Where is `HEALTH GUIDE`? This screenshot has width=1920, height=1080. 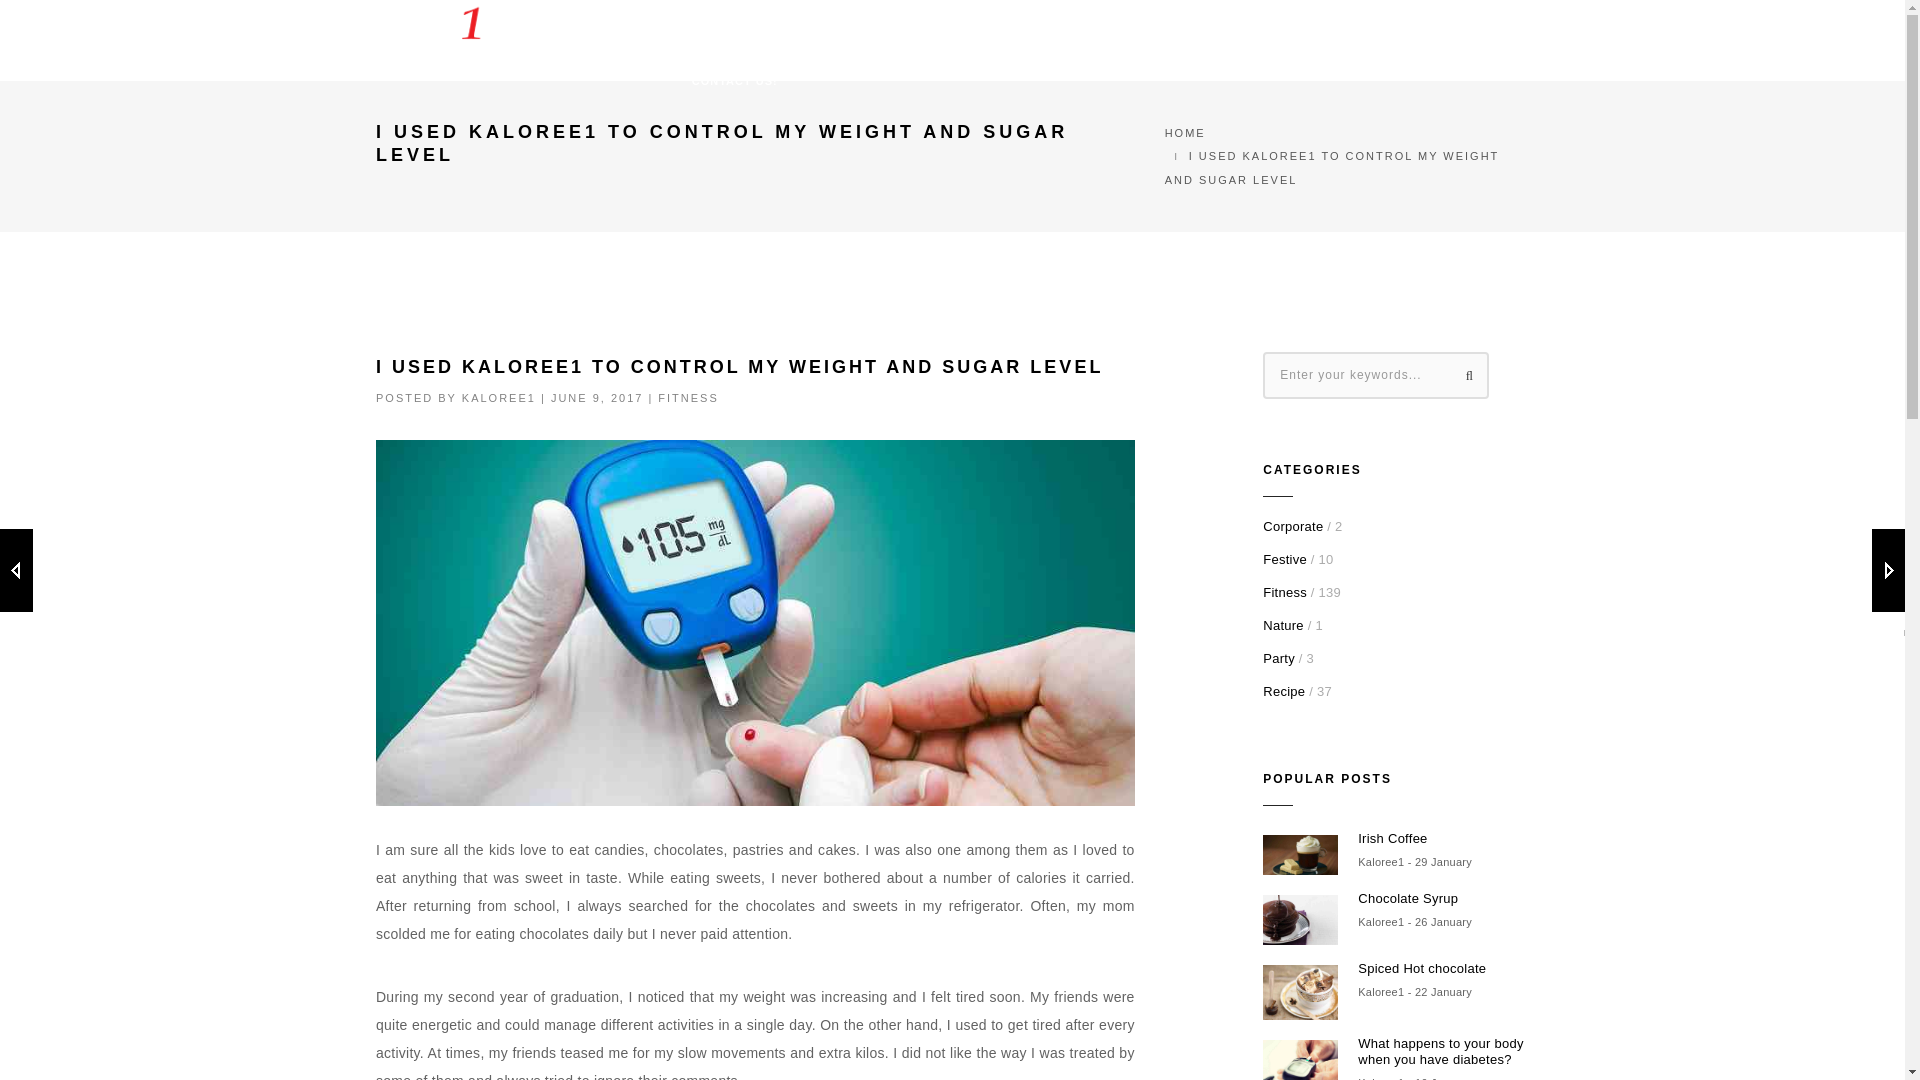 HEALTH GUIDE is located at coordinates (920, 27).